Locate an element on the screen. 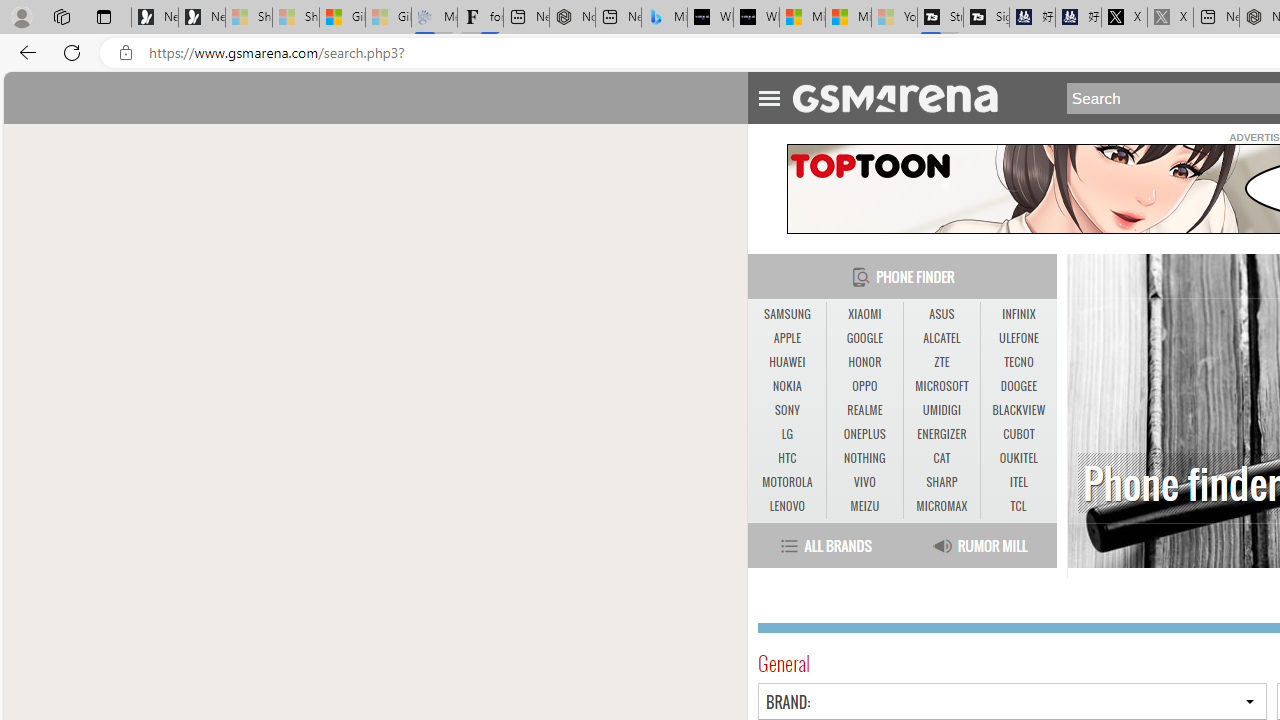 The height and width of the screenshot is (720, 1280). MEIZU is located at coordinates (864, 506).